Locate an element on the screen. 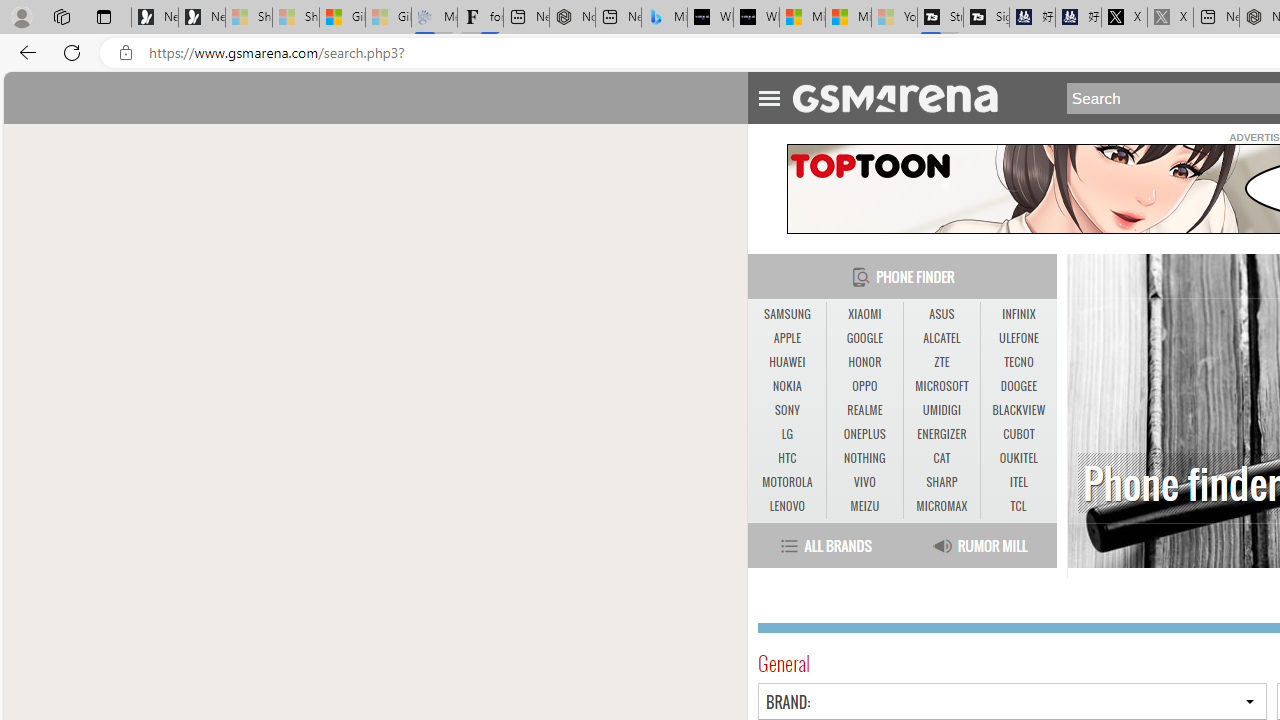 The height and width of the screenshot is (720, 1280). MEIZU is located at coordinates (864, 506).